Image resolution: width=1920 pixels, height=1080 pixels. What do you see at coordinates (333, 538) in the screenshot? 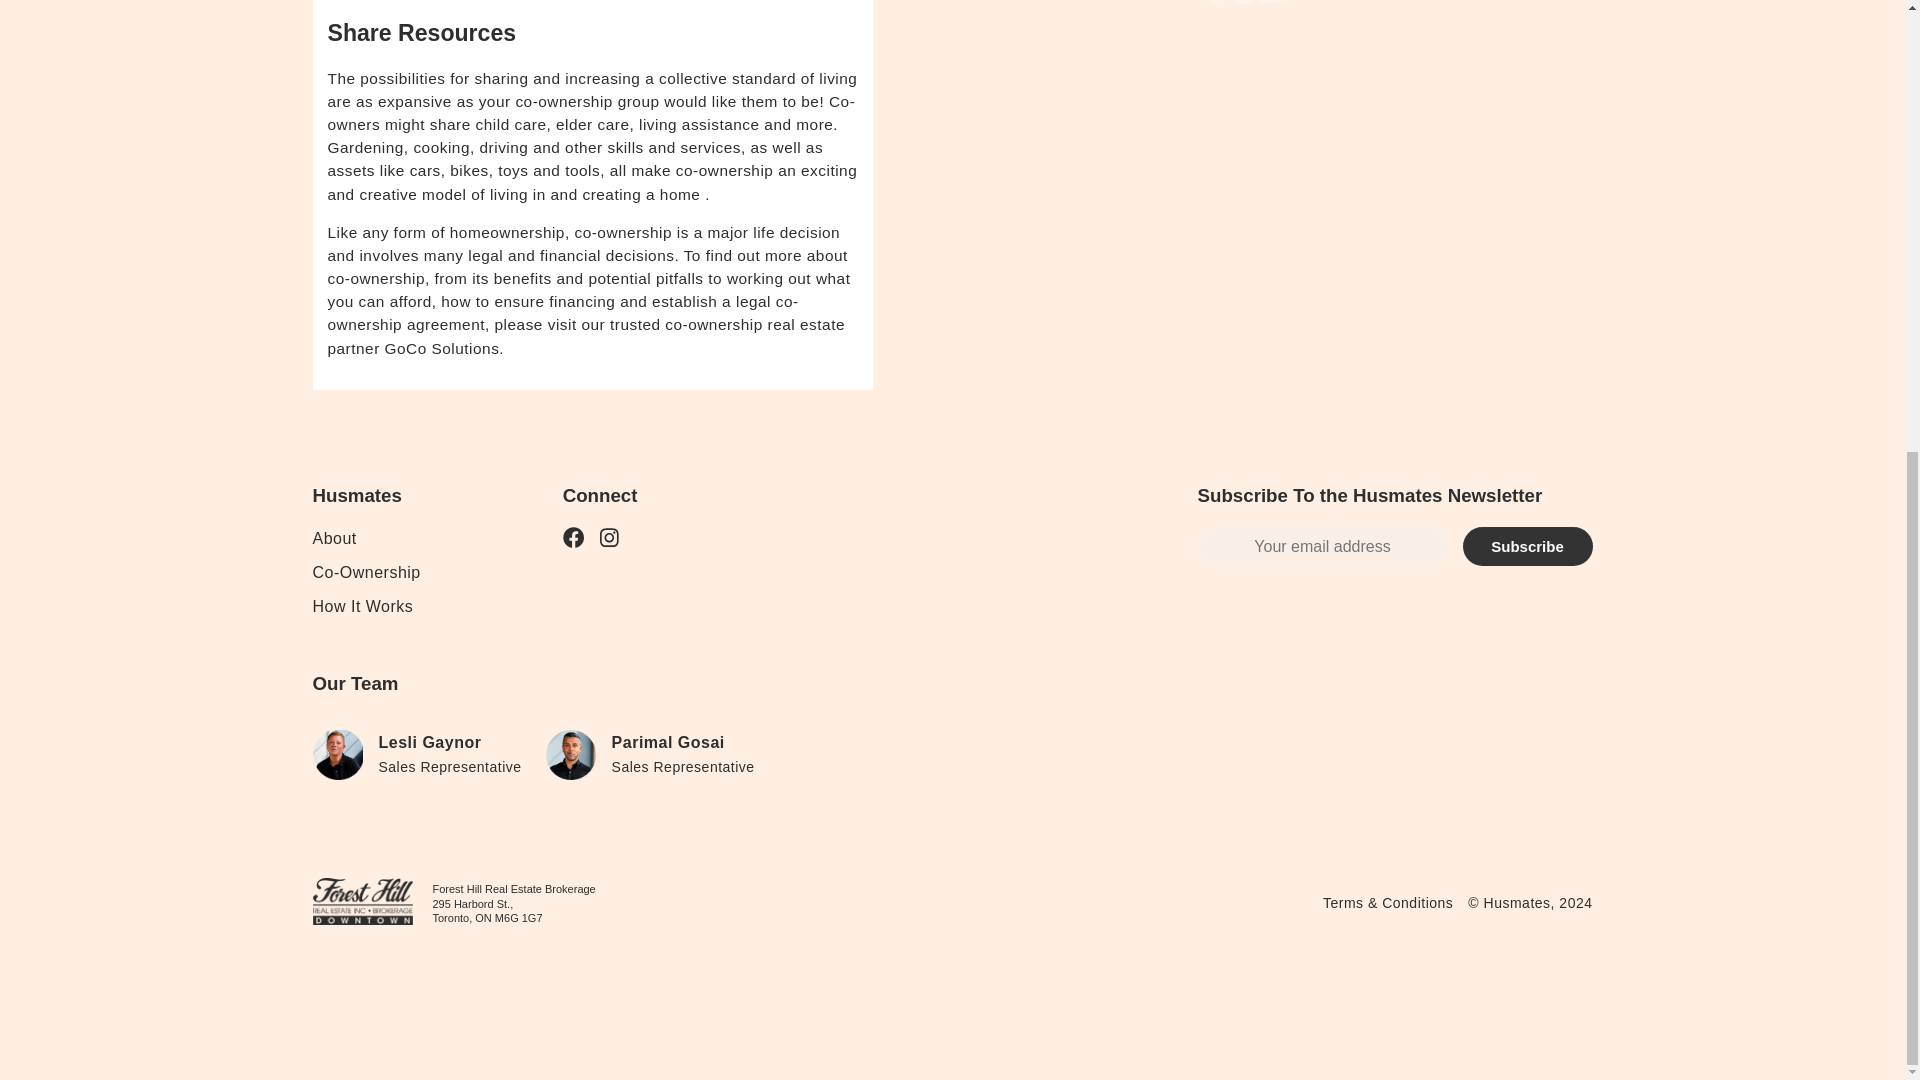
I see `About` at bounding box center [333, 538].